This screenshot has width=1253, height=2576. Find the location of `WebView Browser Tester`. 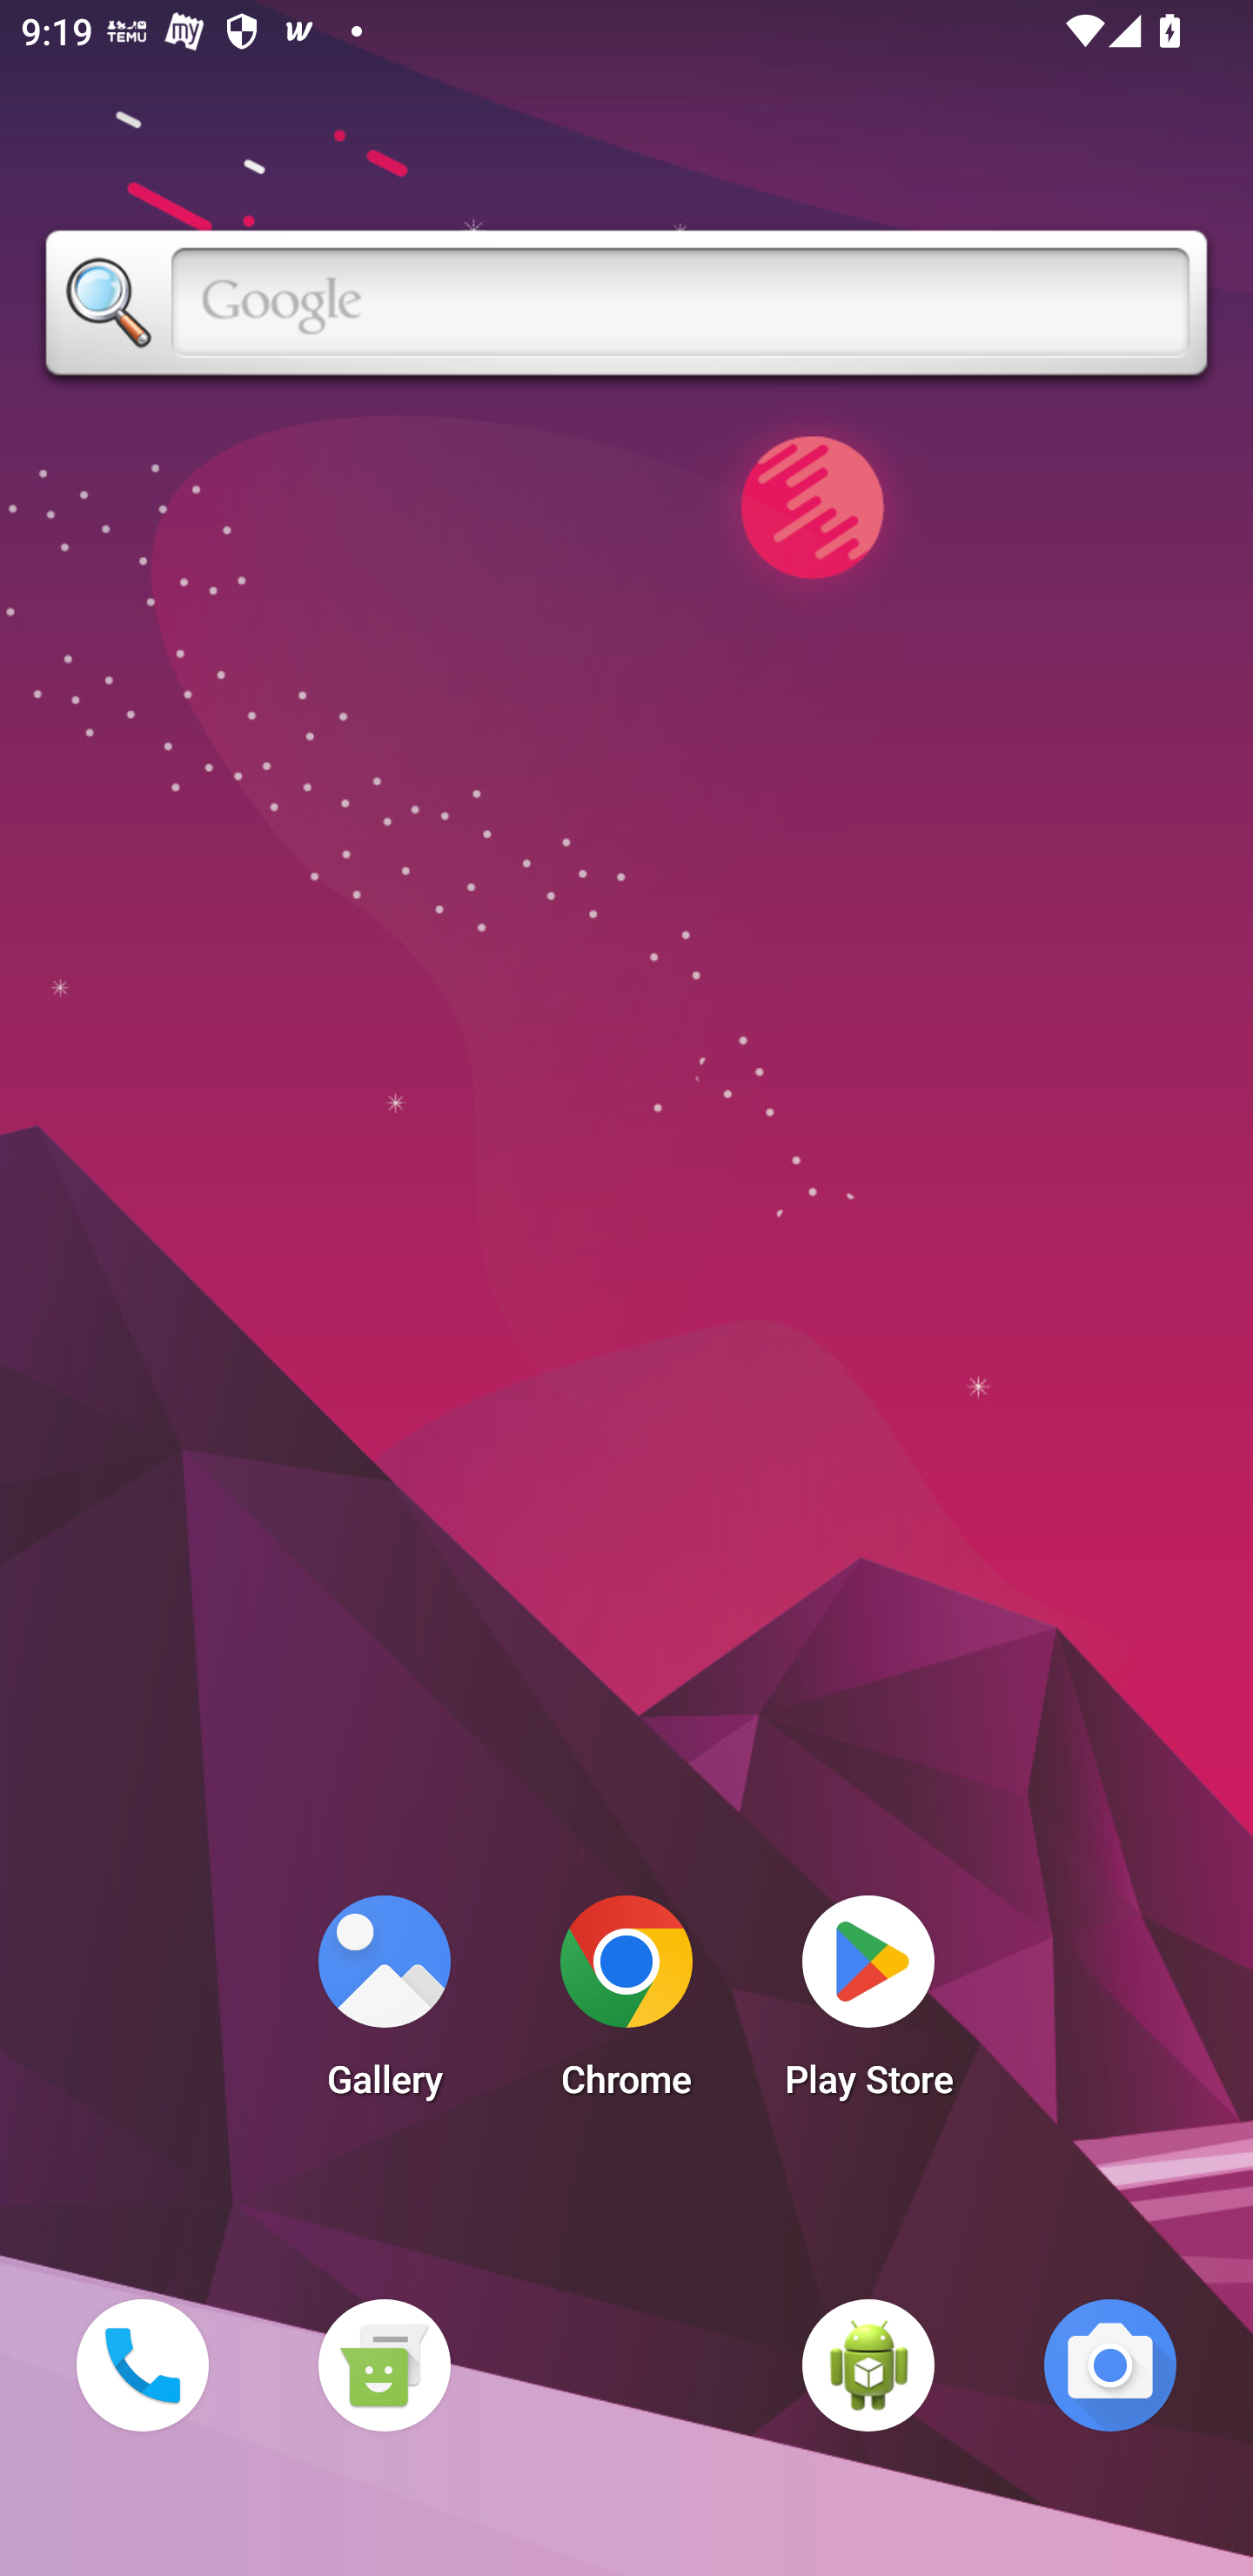

WebView Browser Tester is located at coordinates (868, 2365).